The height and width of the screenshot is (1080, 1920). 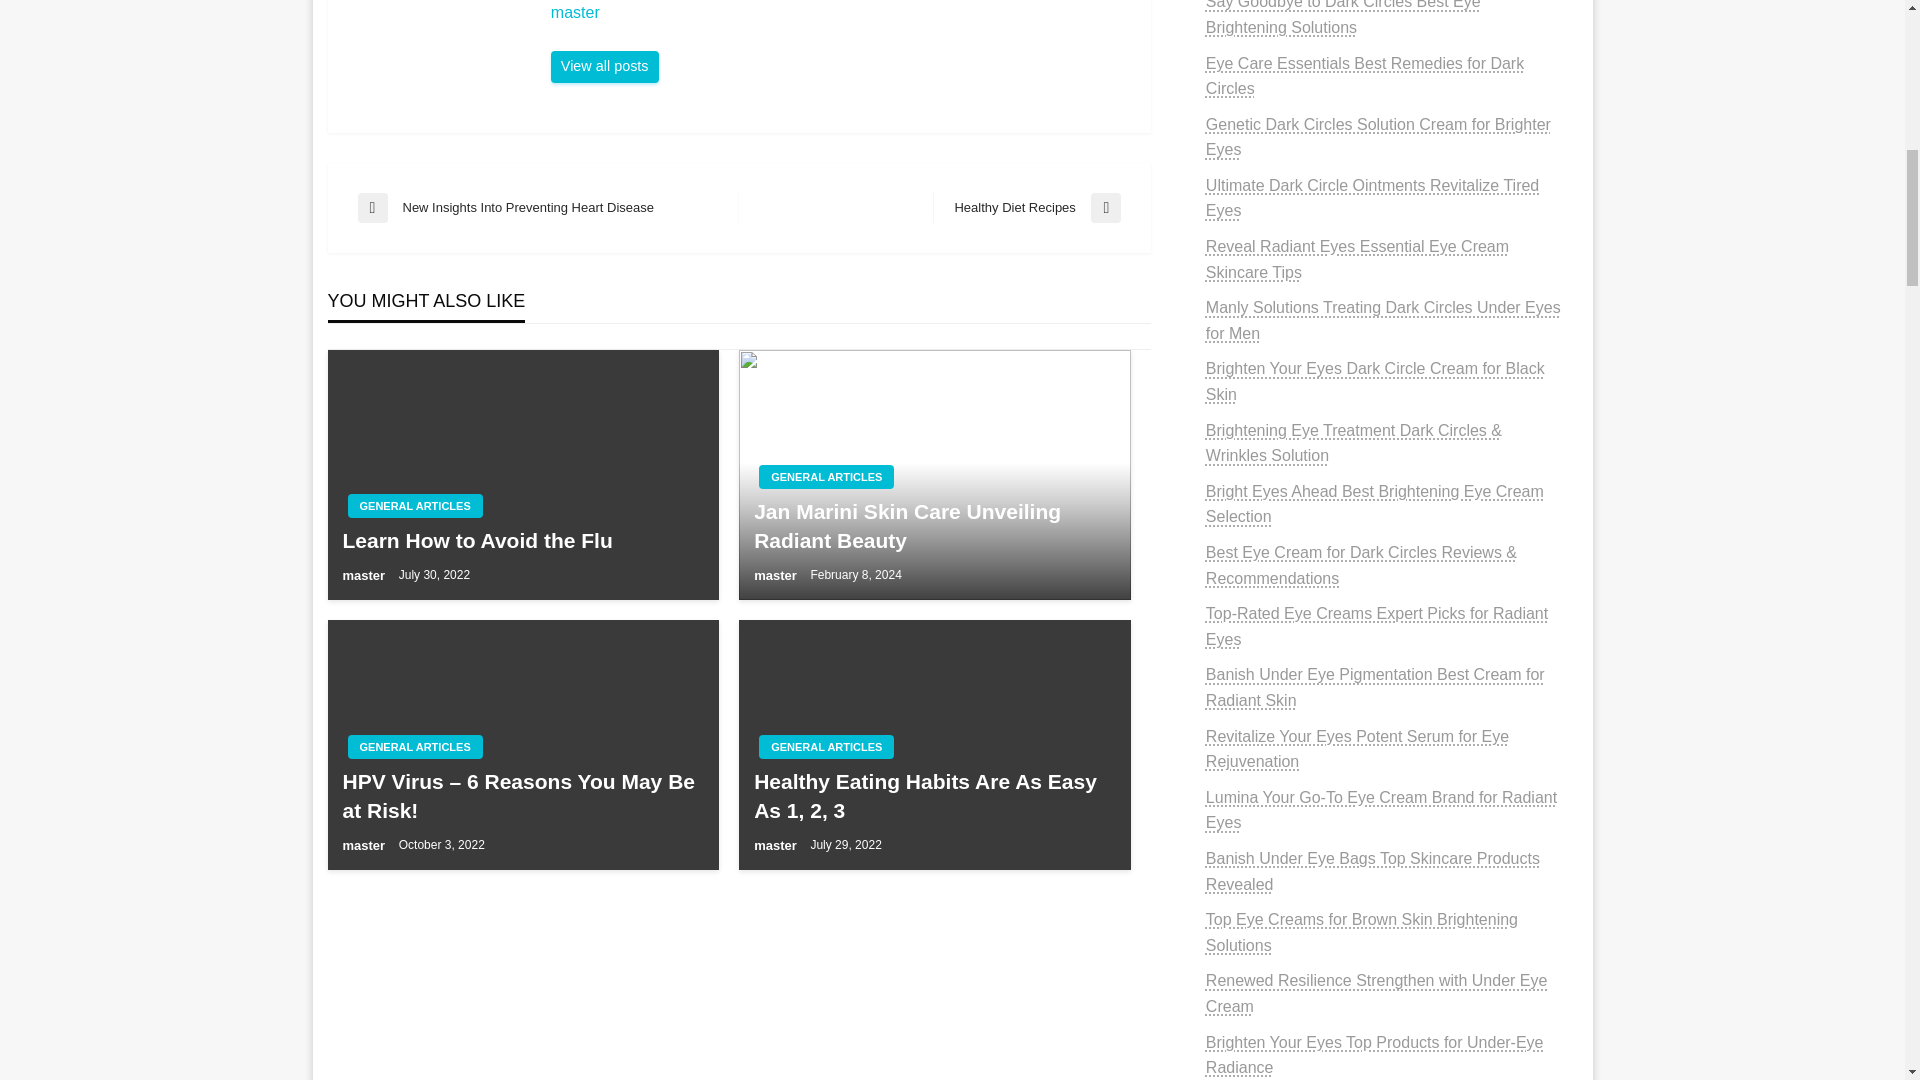 What do you see at coordinates (604, 66) in the screenshot?
I see `master` at bounding box center [604, 66].